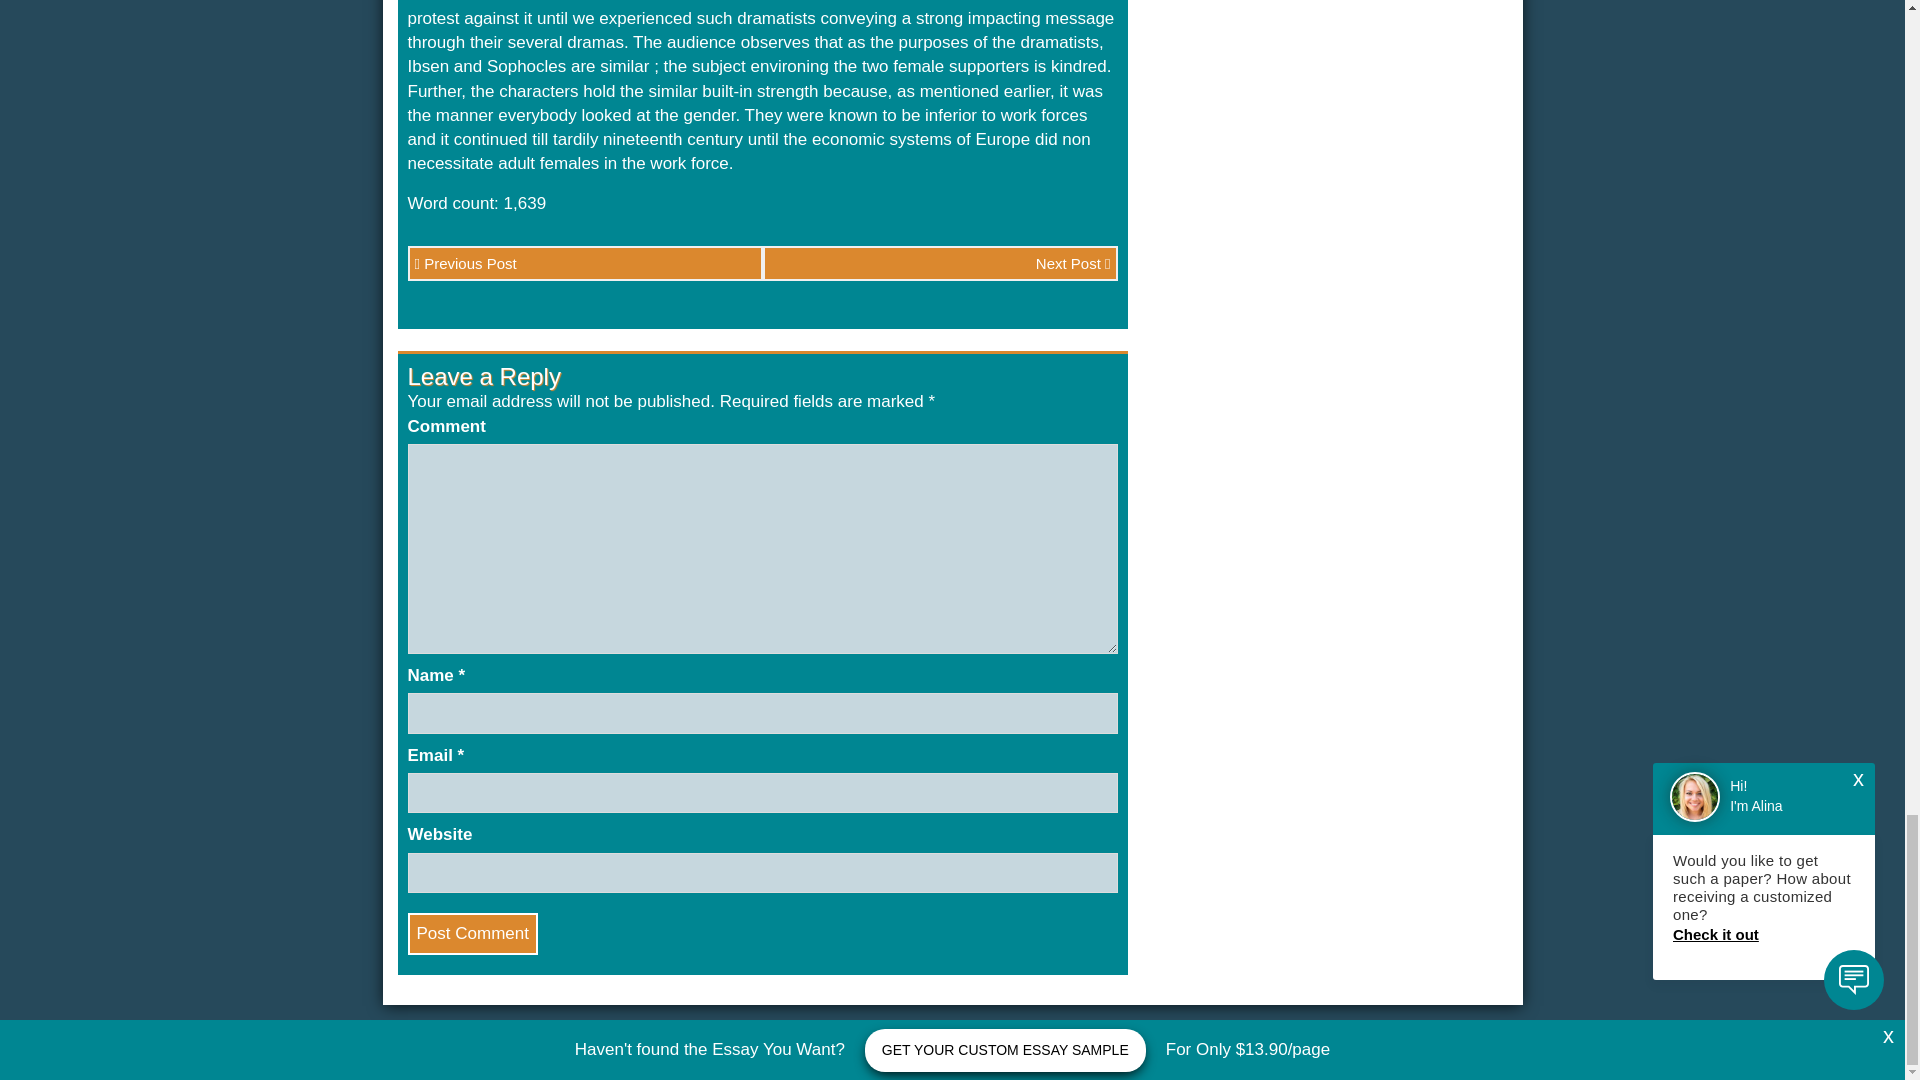  I want to click on Stiff, so click(1379, 1058).